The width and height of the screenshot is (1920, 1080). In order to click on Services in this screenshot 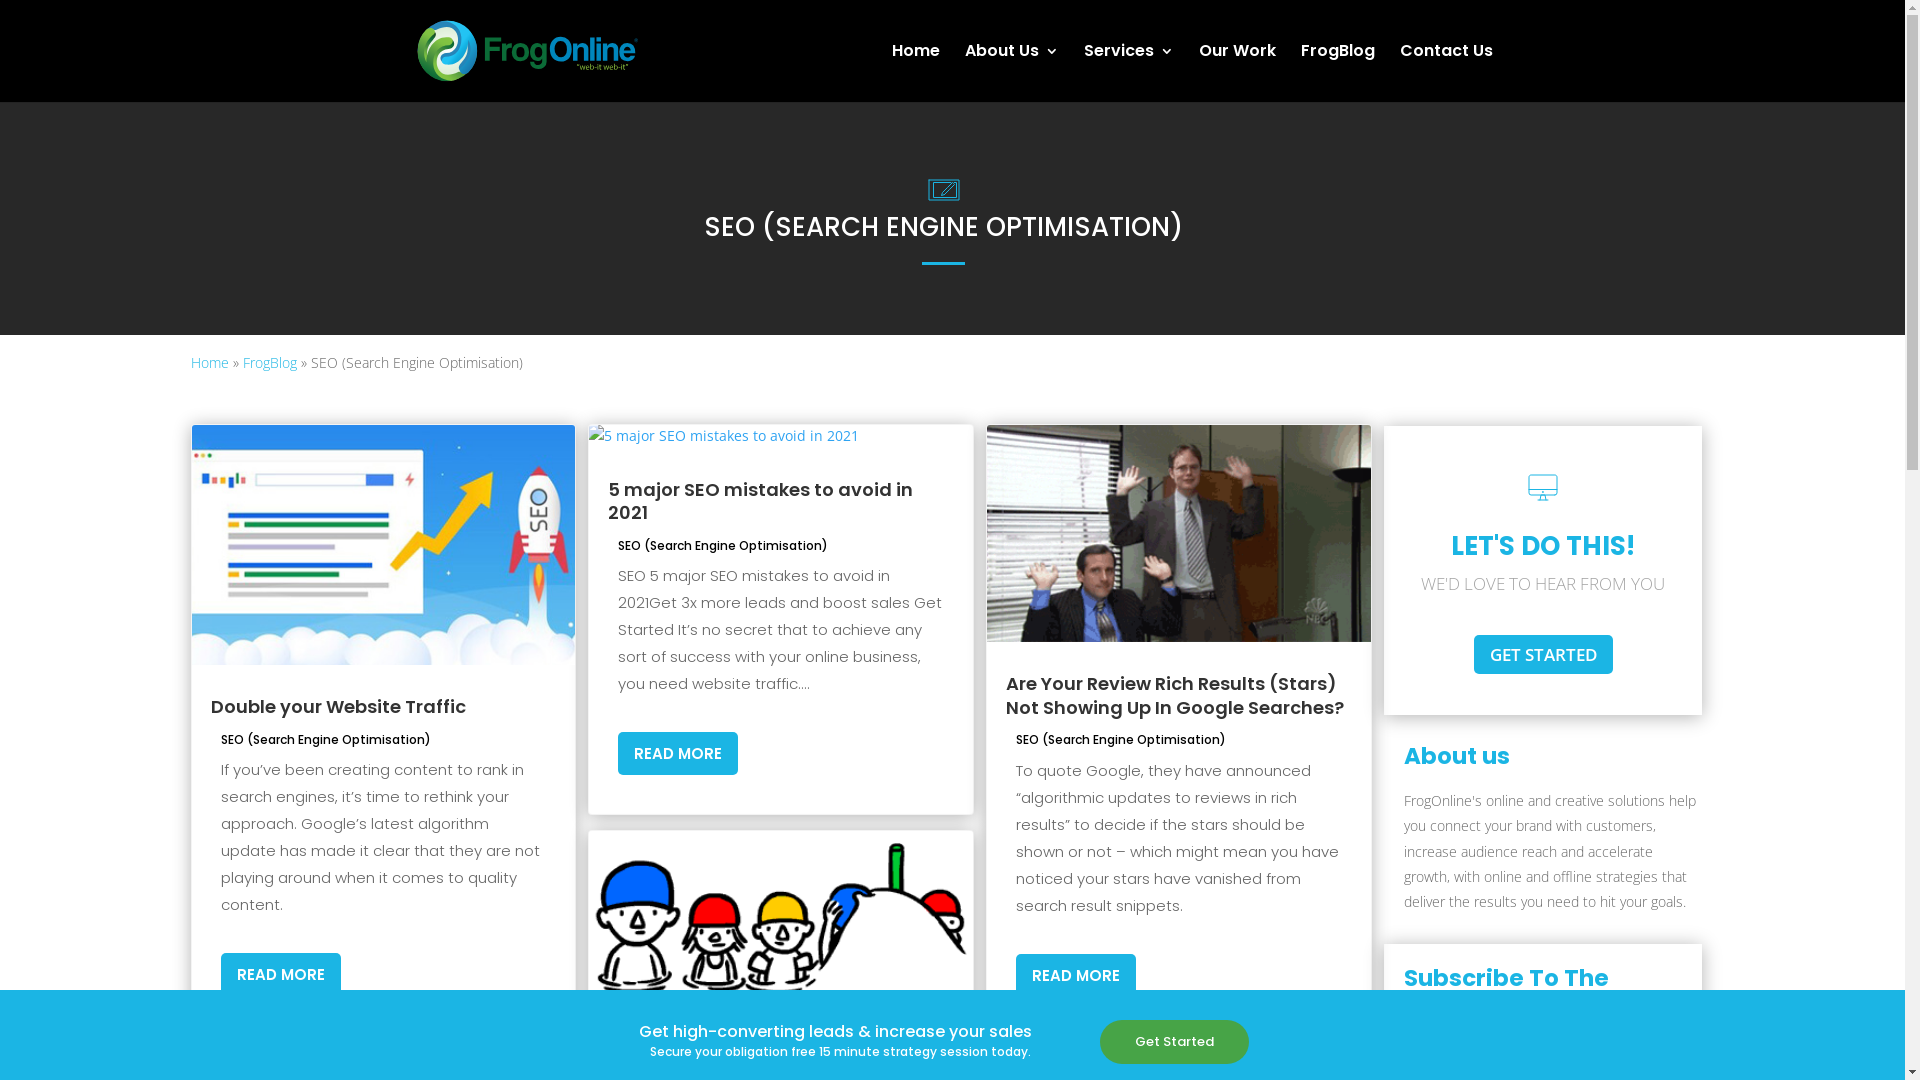, I will do `click(1129, 73)`.